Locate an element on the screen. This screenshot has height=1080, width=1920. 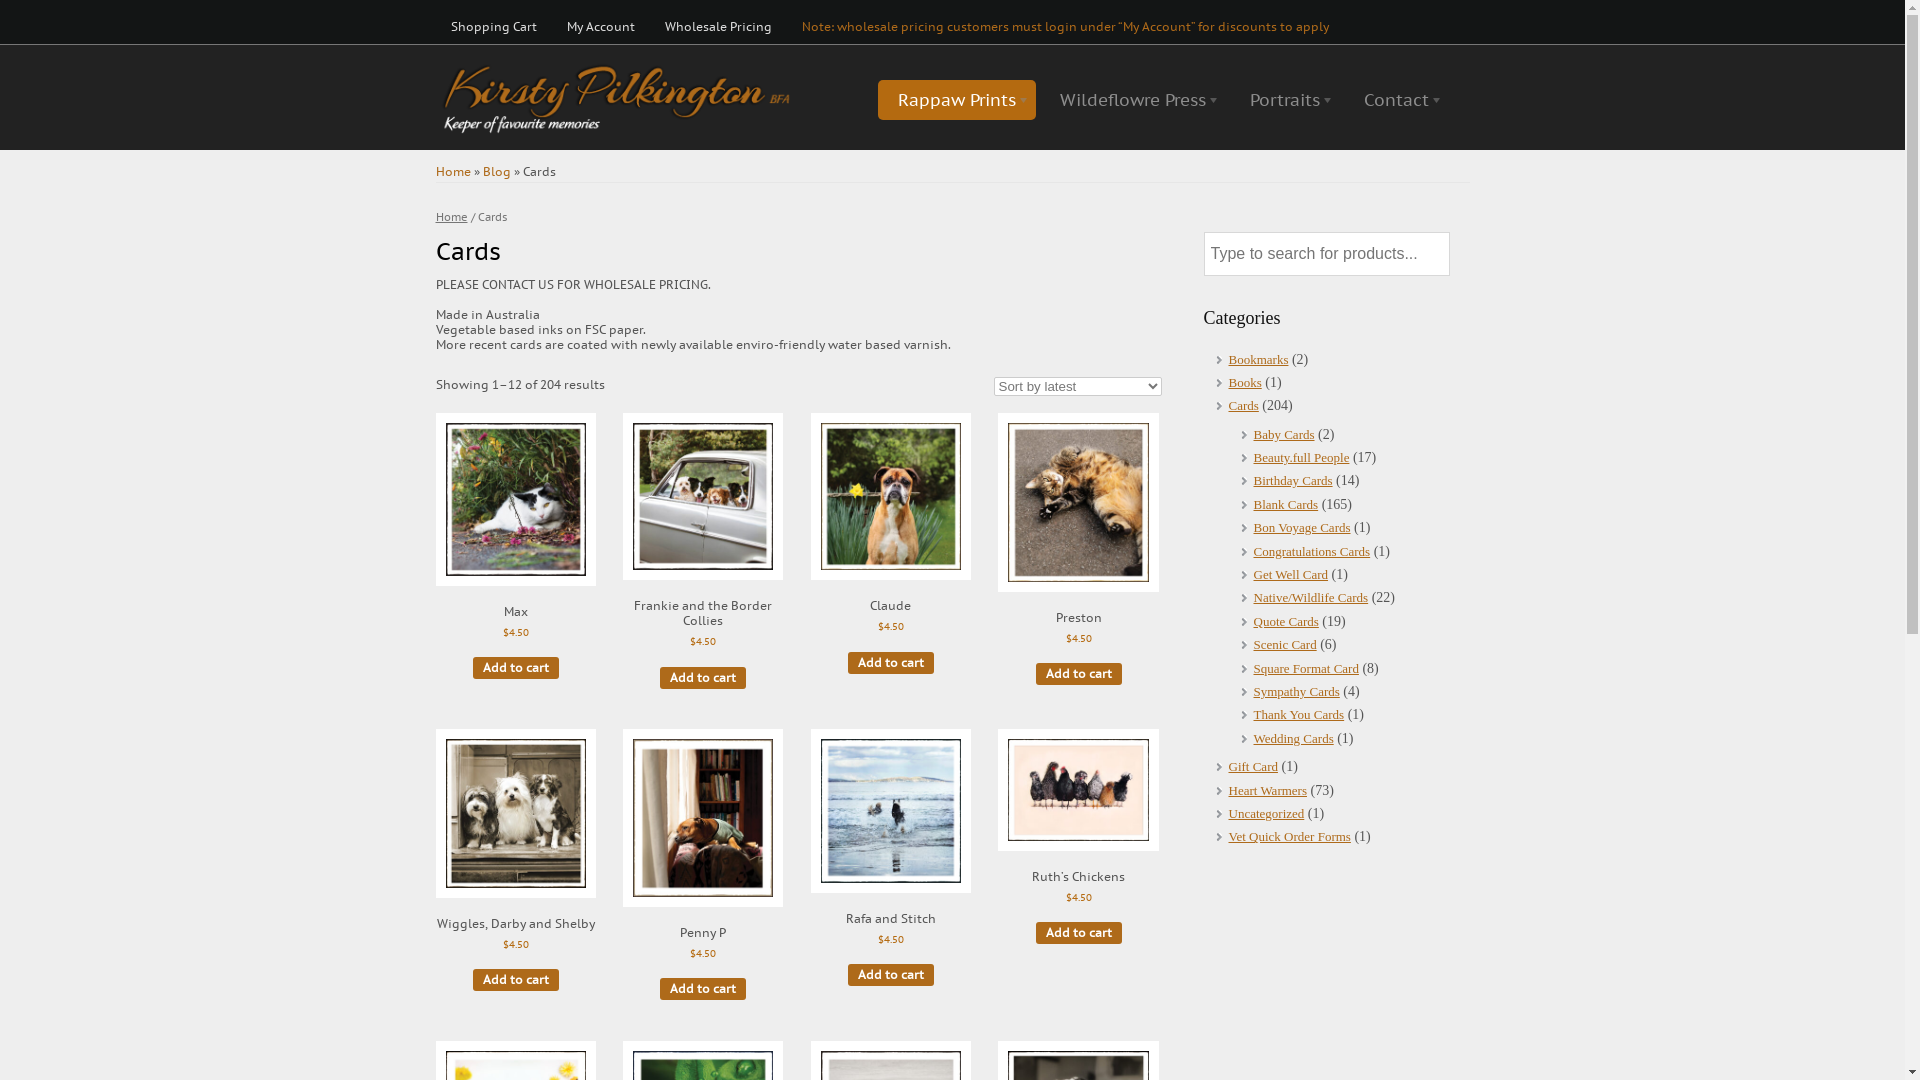
Cards is located at coordinates (1243, 406).